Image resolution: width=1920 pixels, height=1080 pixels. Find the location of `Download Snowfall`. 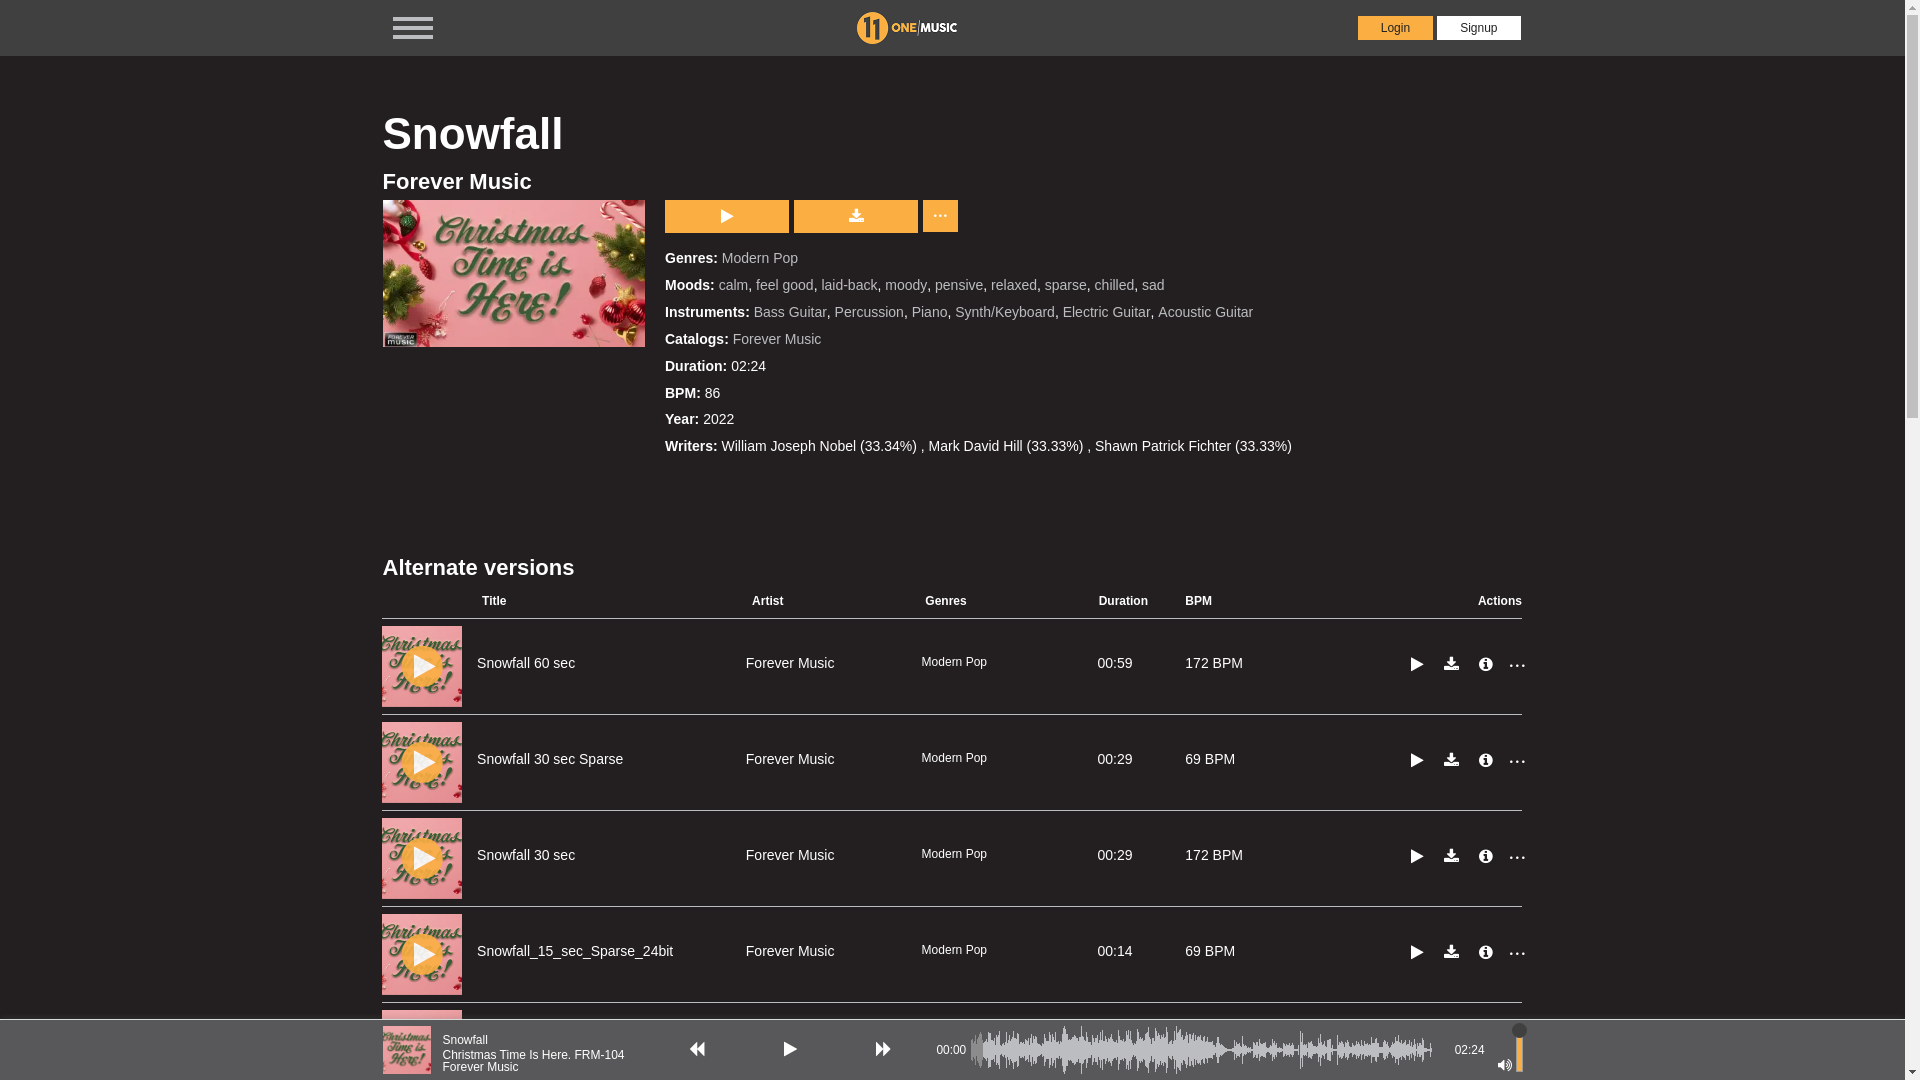

Download Snowfall is located at coordinates (856, 216).